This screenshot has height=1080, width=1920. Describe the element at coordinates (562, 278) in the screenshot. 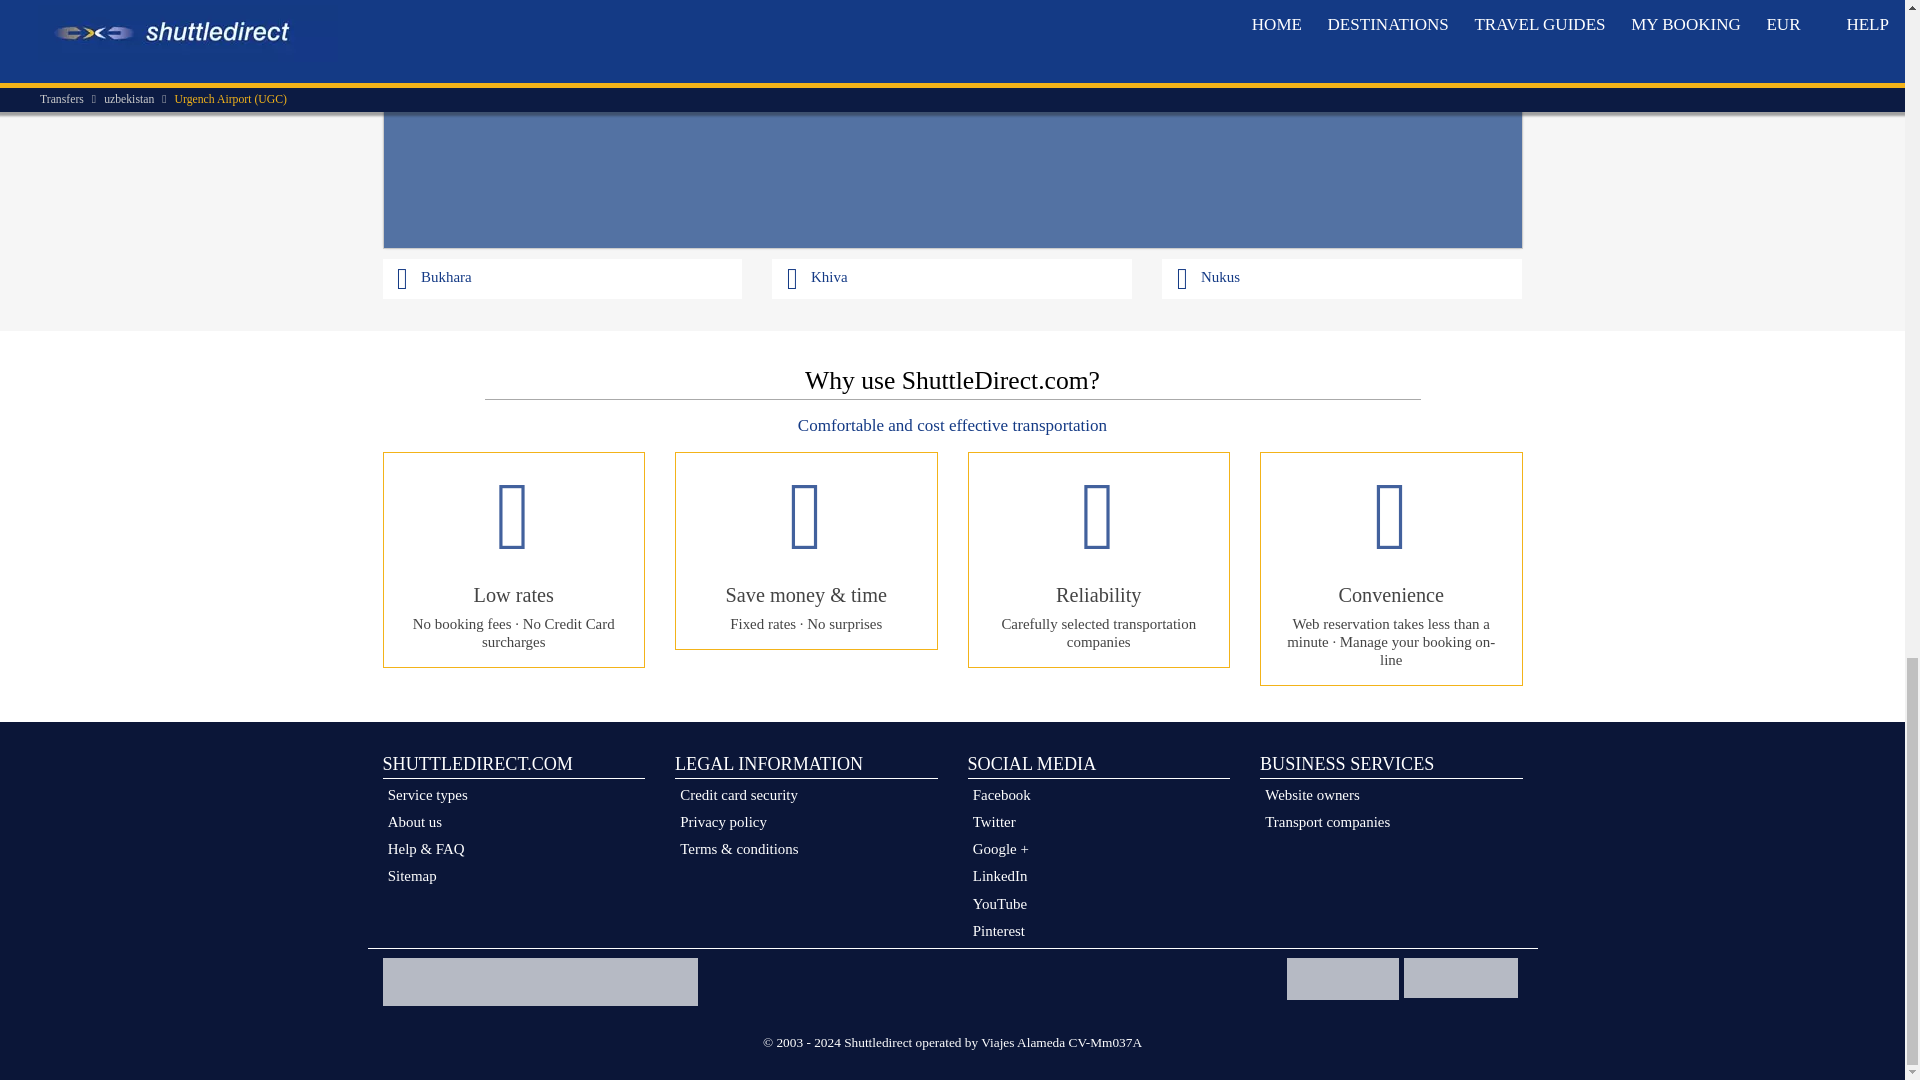

I see `Bukhara` at that location.